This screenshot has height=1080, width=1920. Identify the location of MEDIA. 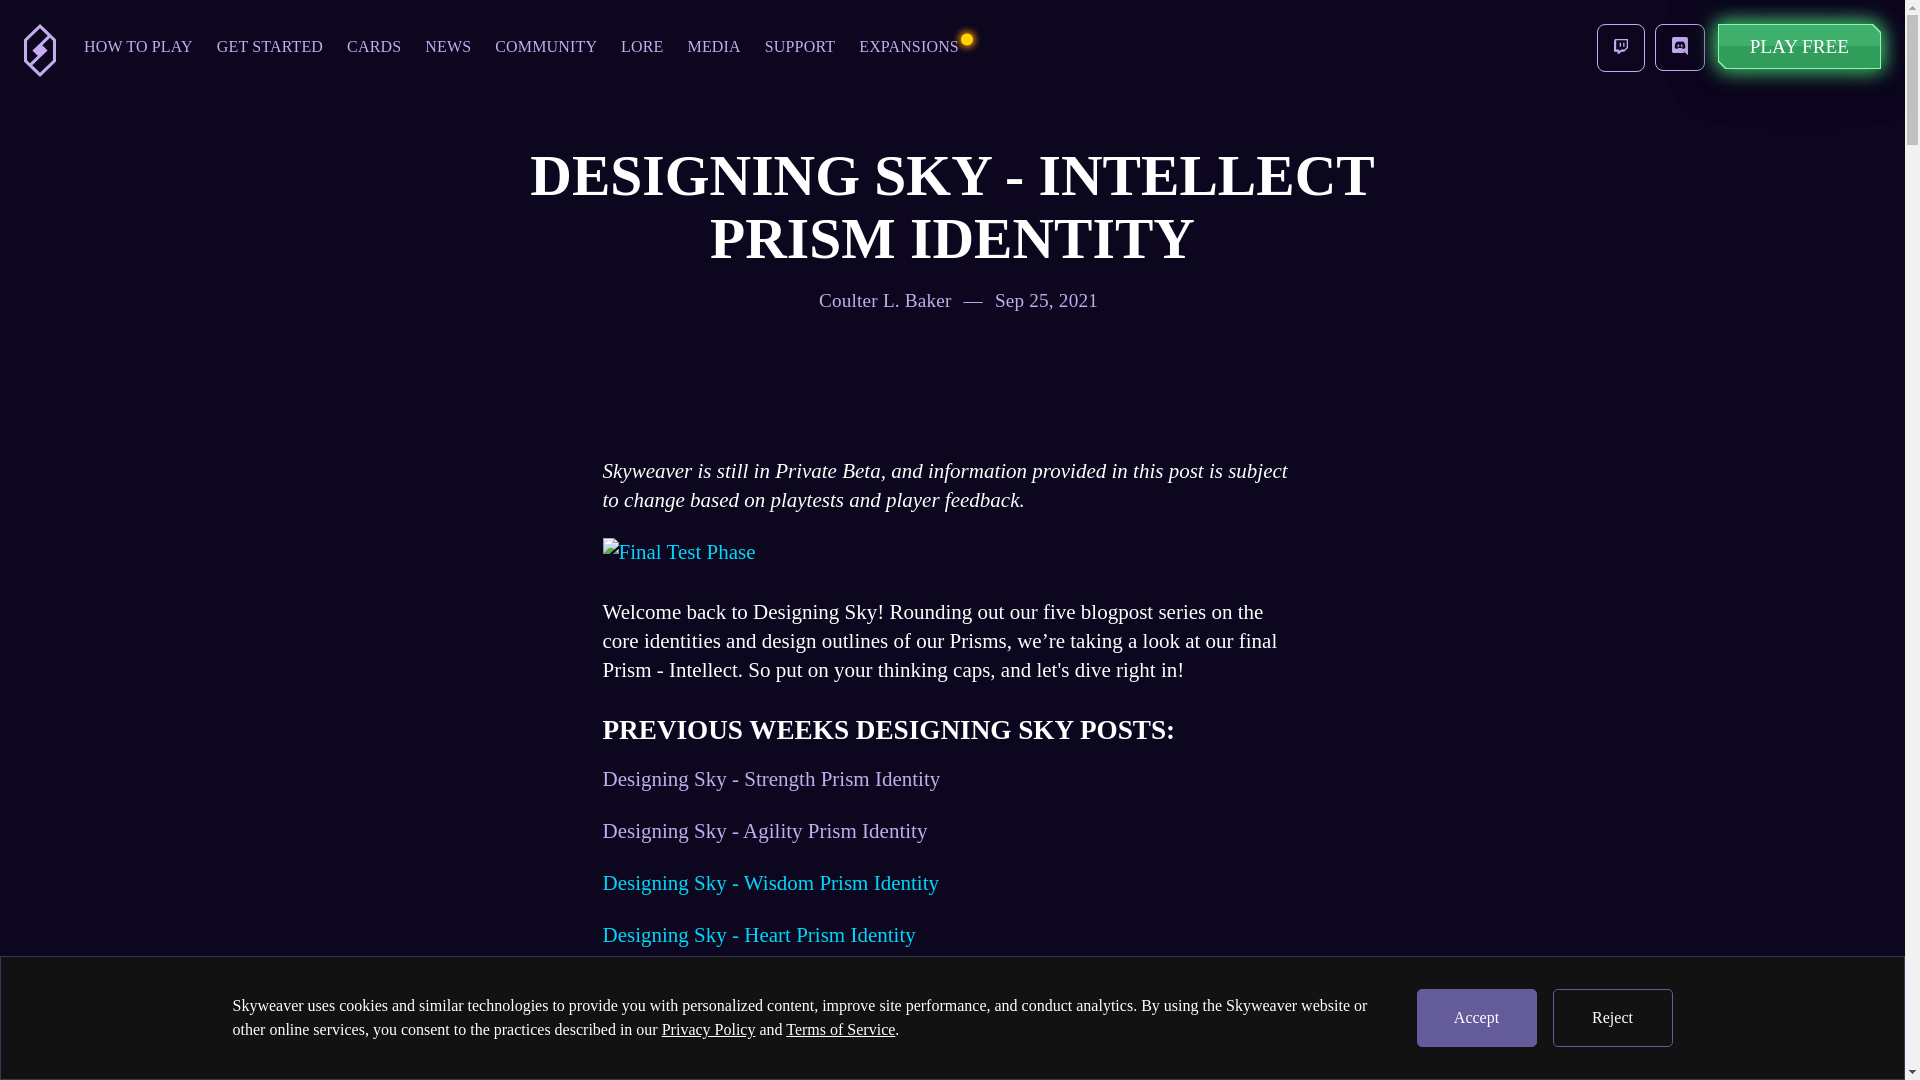
(714, 49).